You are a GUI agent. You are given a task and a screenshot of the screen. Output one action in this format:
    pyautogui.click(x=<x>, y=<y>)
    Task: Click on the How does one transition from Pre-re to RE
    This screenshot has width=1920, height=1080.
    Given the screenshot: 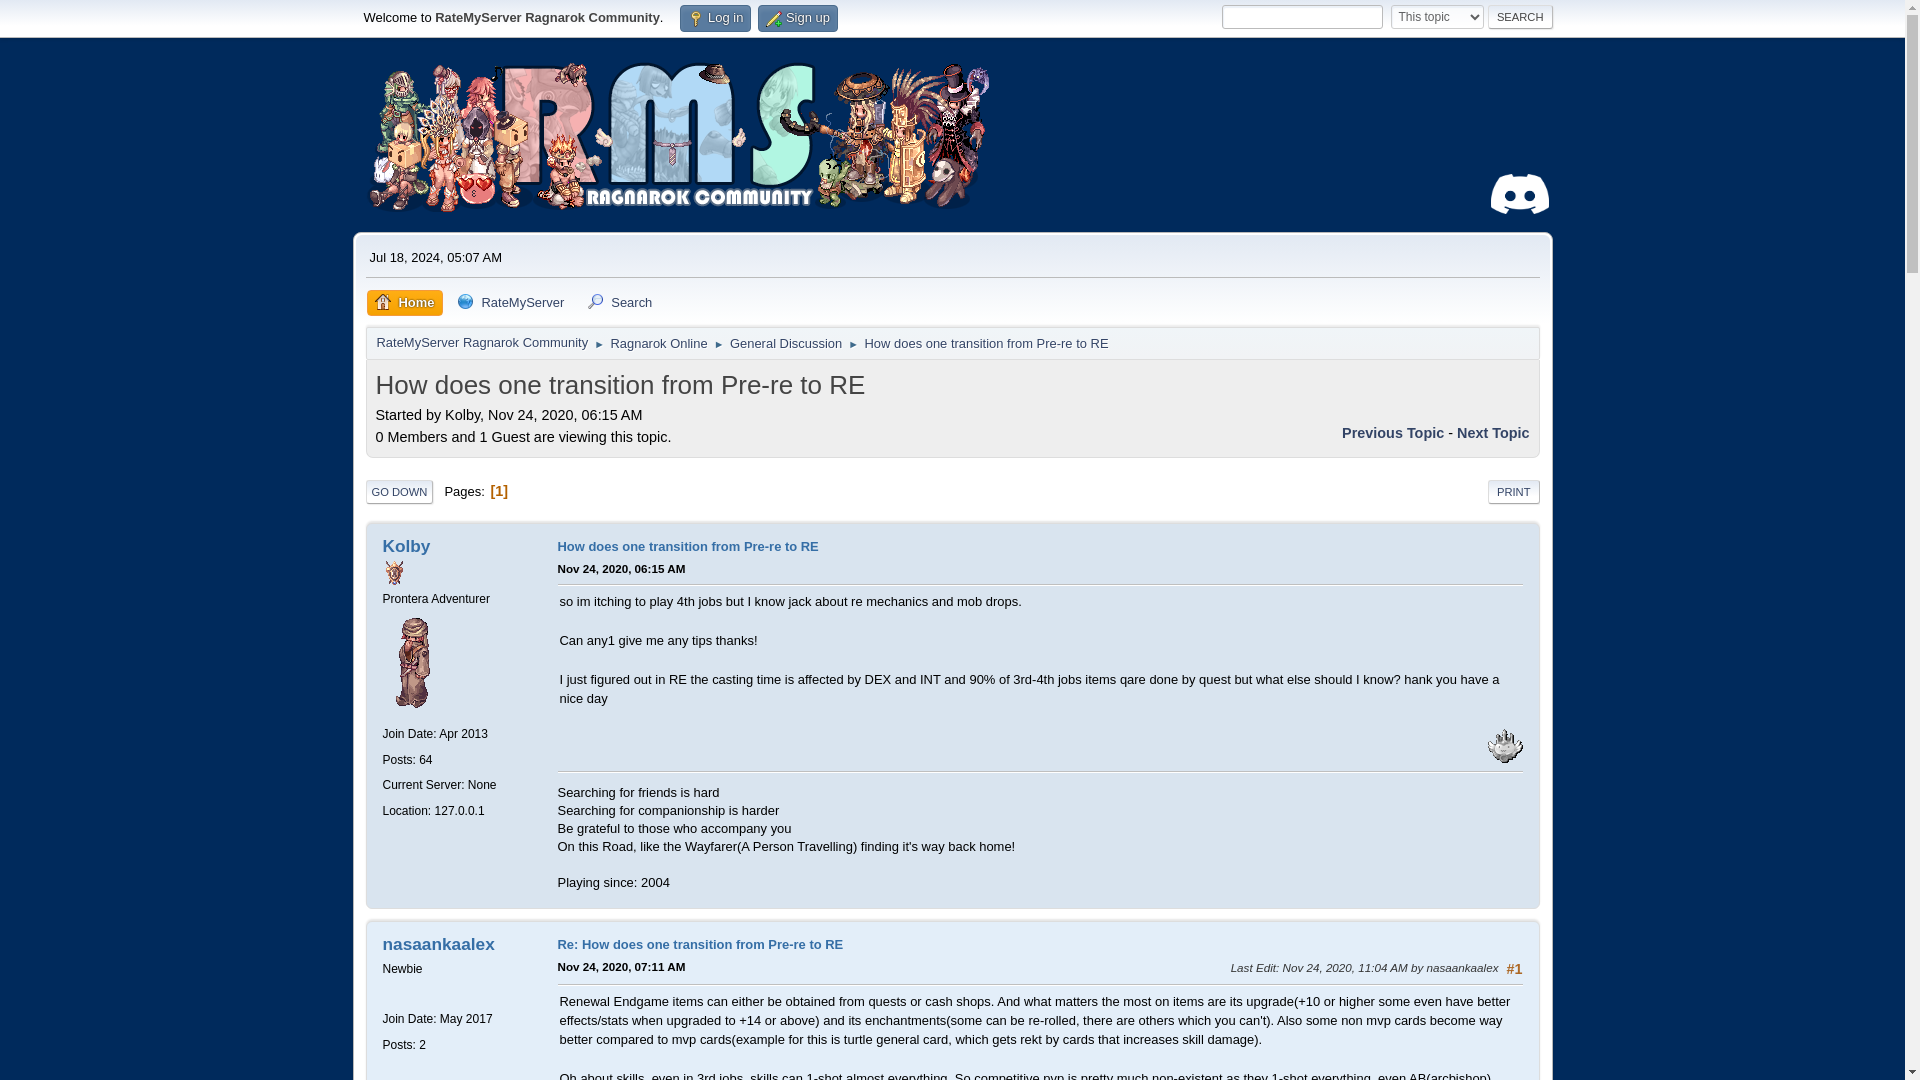 What is the action you would take?
    pyautogui.click(x=987, y=340)
    